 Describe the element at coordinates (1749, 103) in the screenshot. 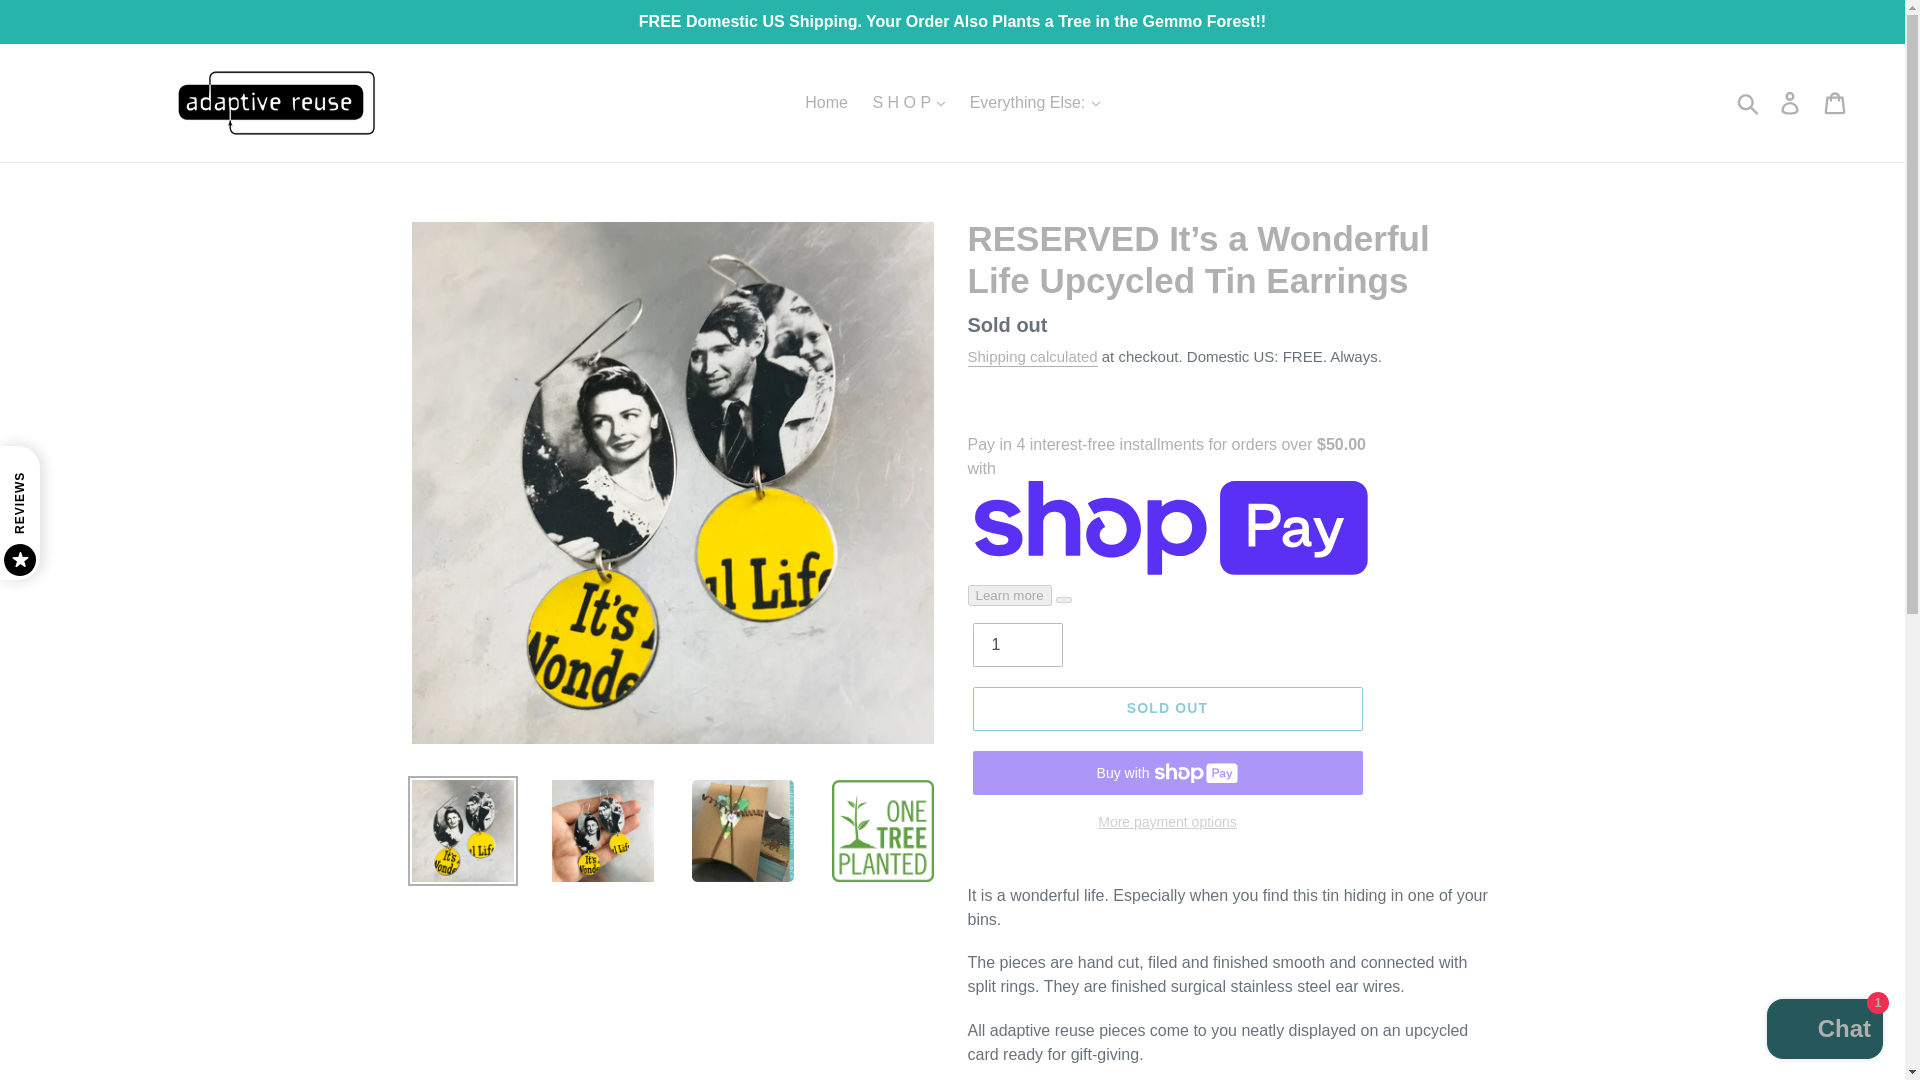

I see `Submit` at that location.